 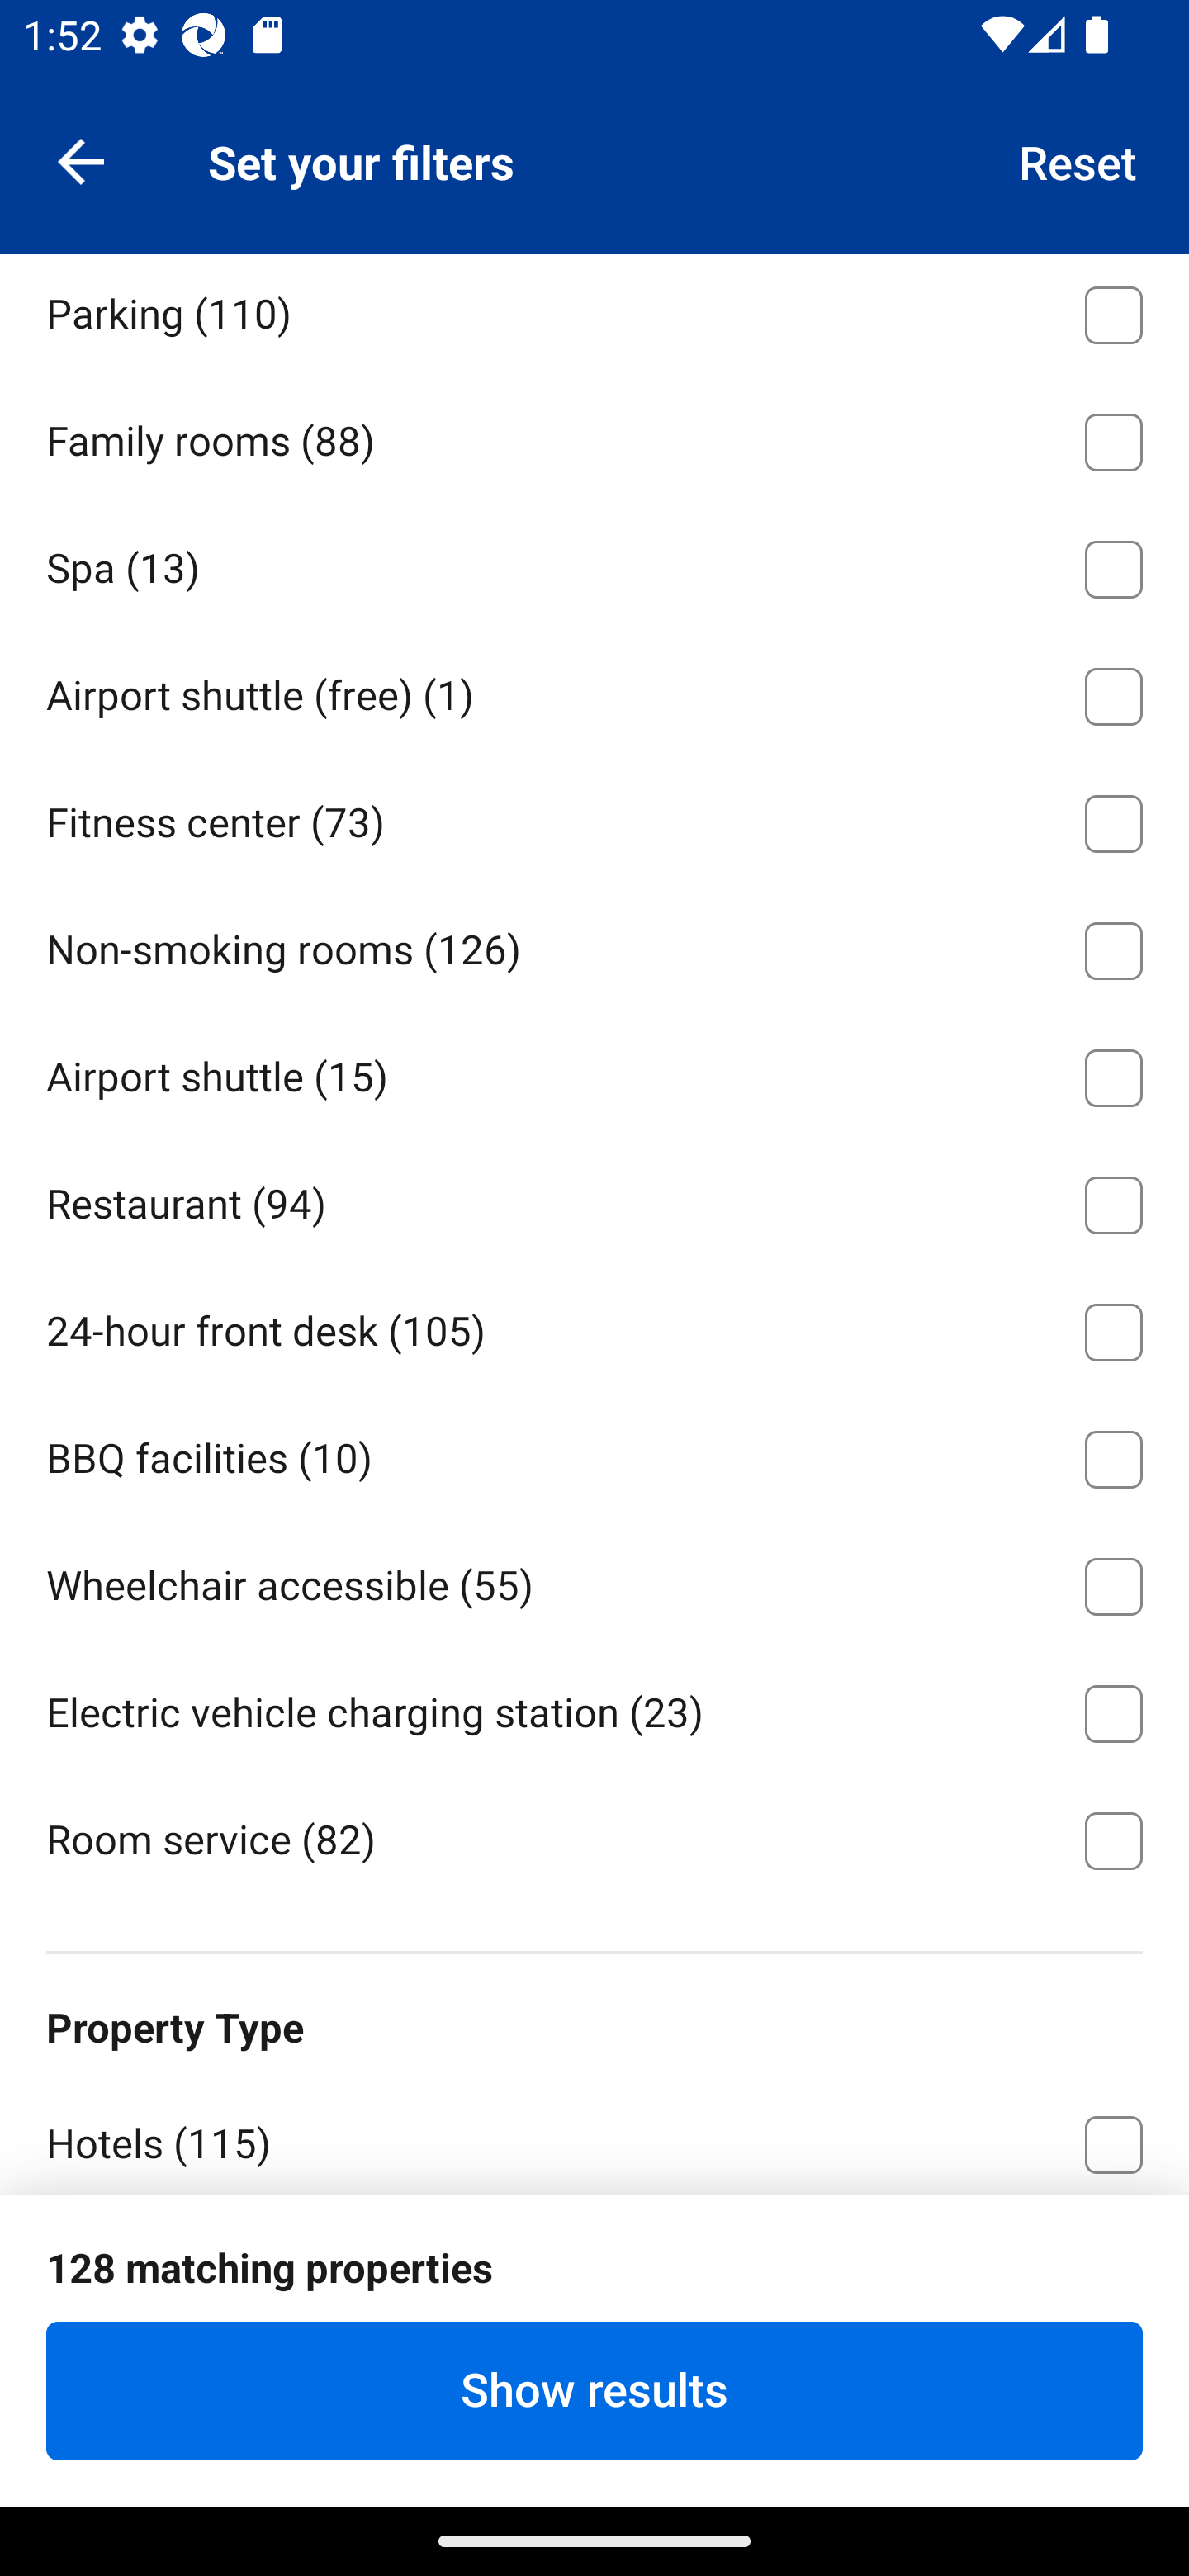 What do you see at coordinates (594, 314) in the screenshot?
I see `Parking ⁦(110)` at bounding box center [594, 314].